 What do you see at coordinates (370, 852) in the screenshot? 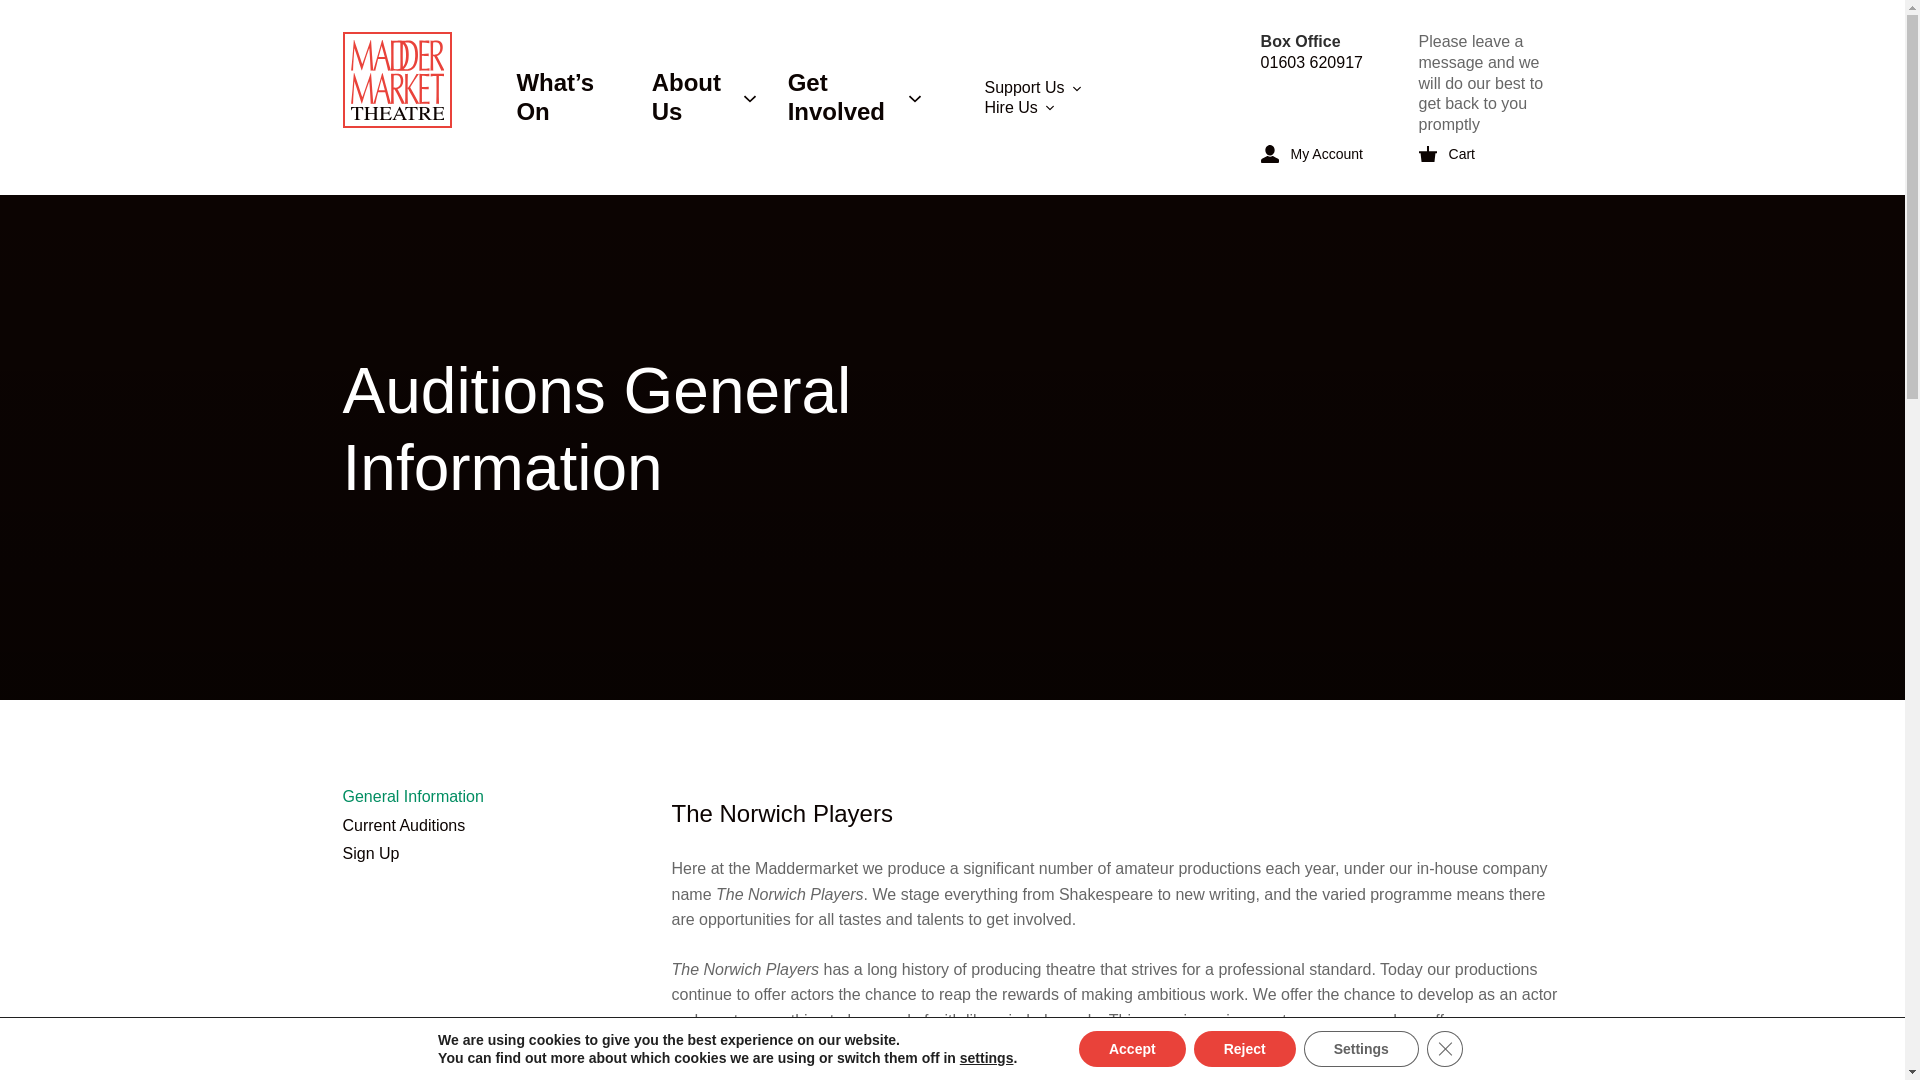
I see `Sign Up` at bounding box center [370, 852].